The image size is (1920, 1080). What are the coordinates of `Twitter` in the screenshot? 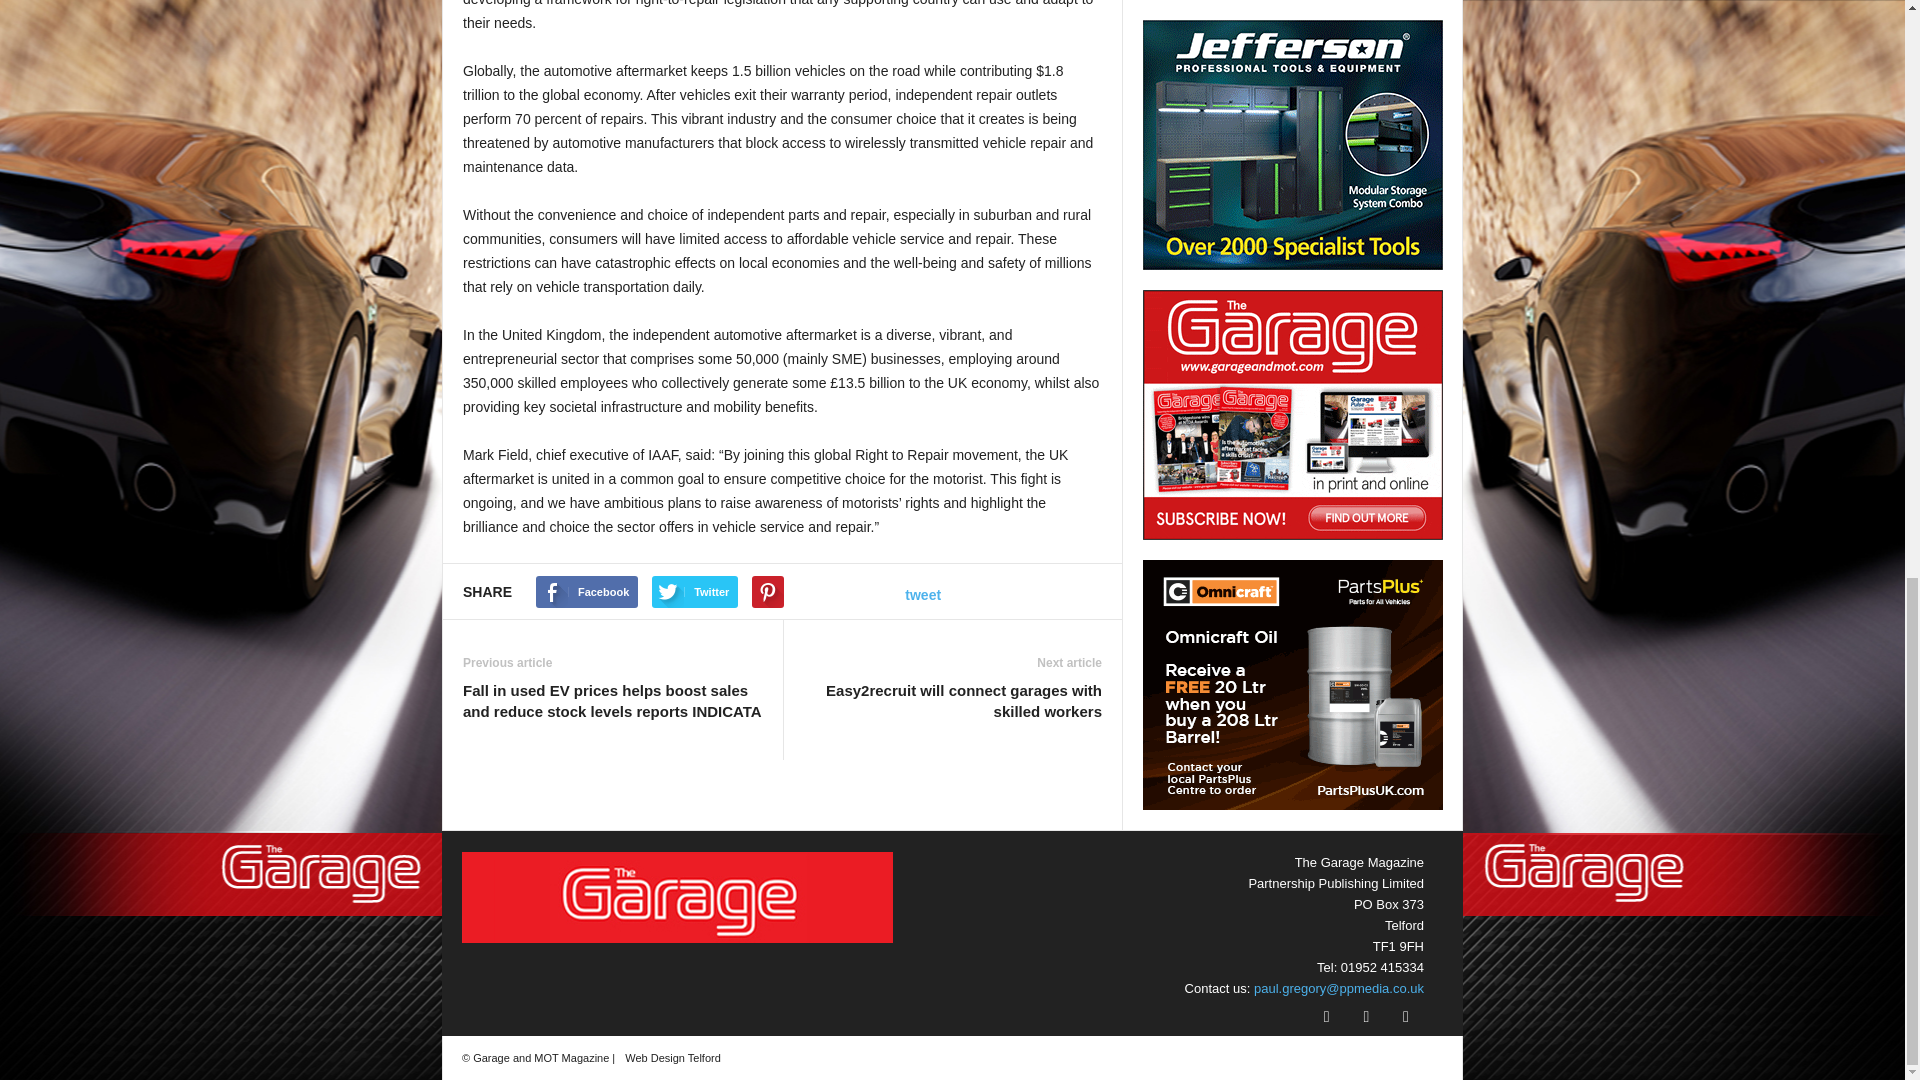 It's located at (694, 592).